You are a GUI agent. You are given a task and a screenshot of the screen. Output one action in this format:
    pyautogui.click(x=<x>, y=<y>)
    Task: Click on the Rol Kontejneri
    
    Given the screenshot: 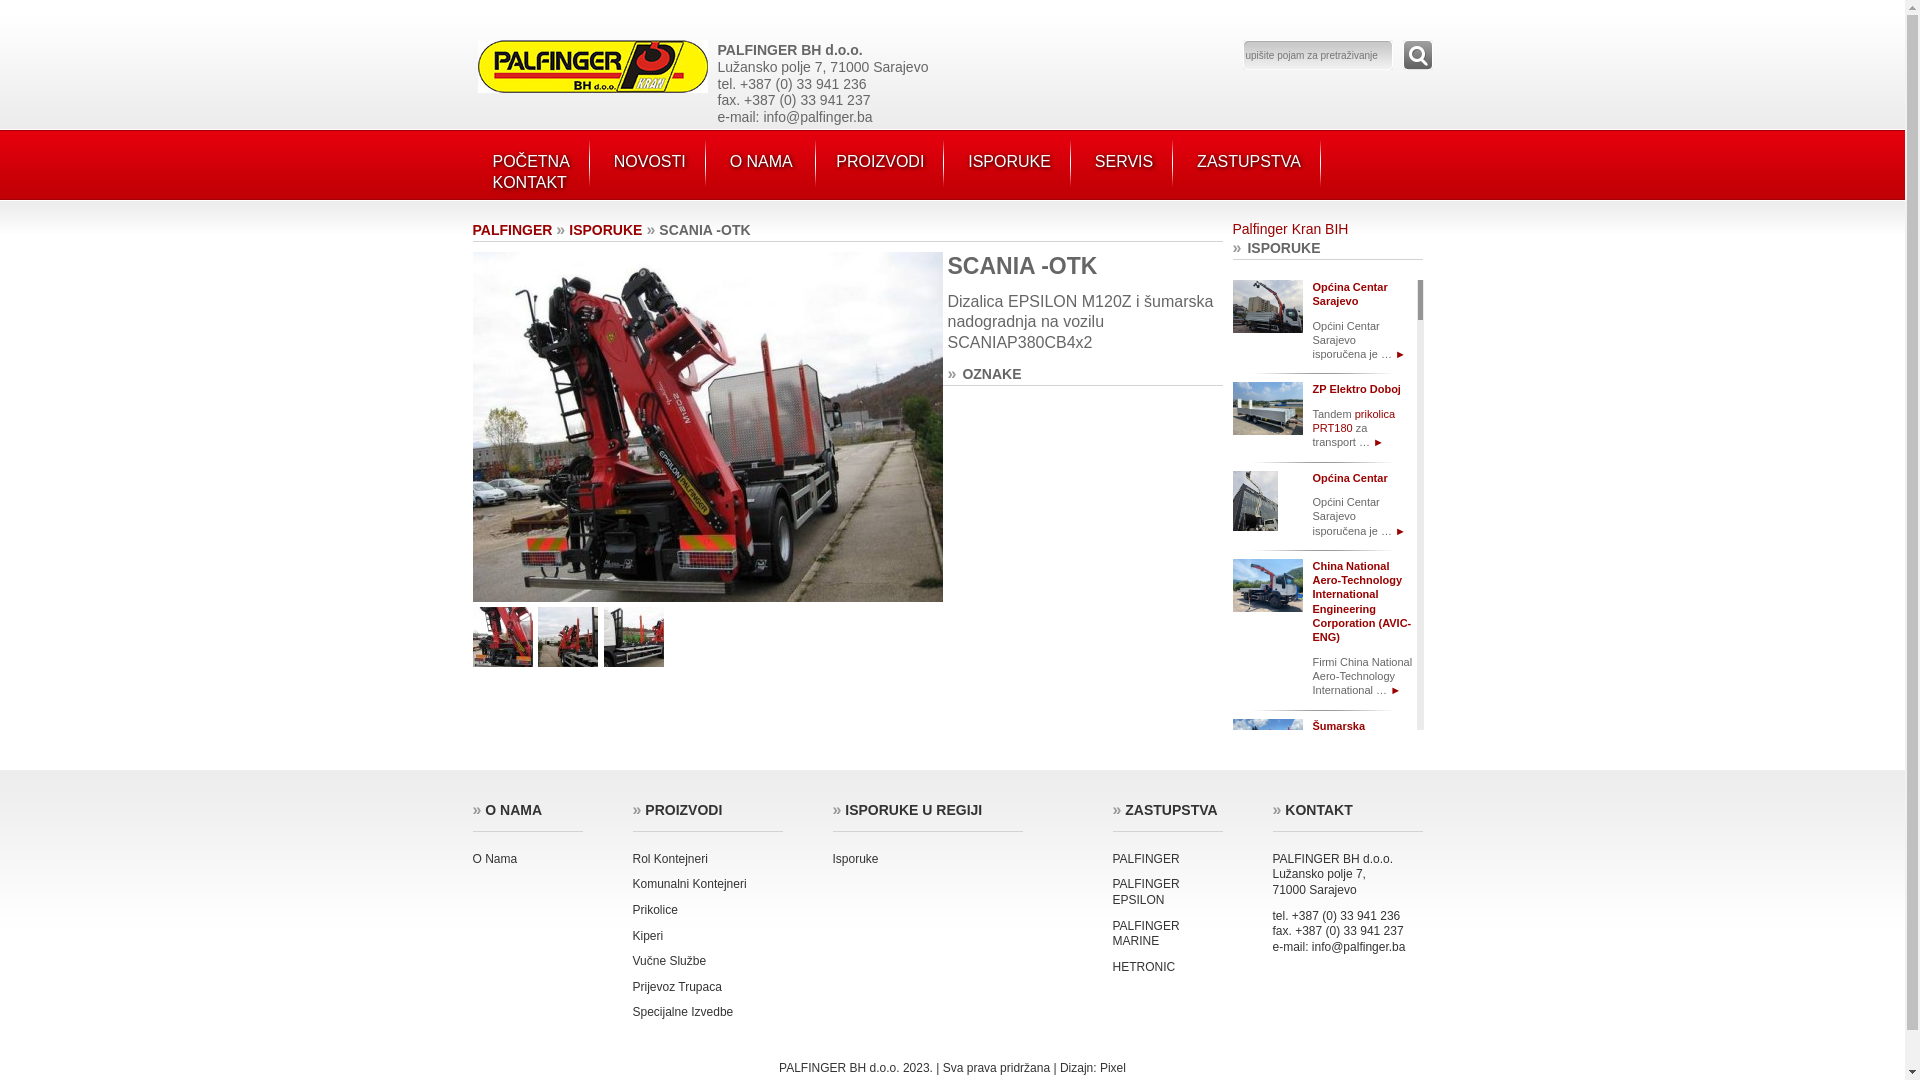 What is the action you would take?
    pyautogui.click(x=670, y=859)
    